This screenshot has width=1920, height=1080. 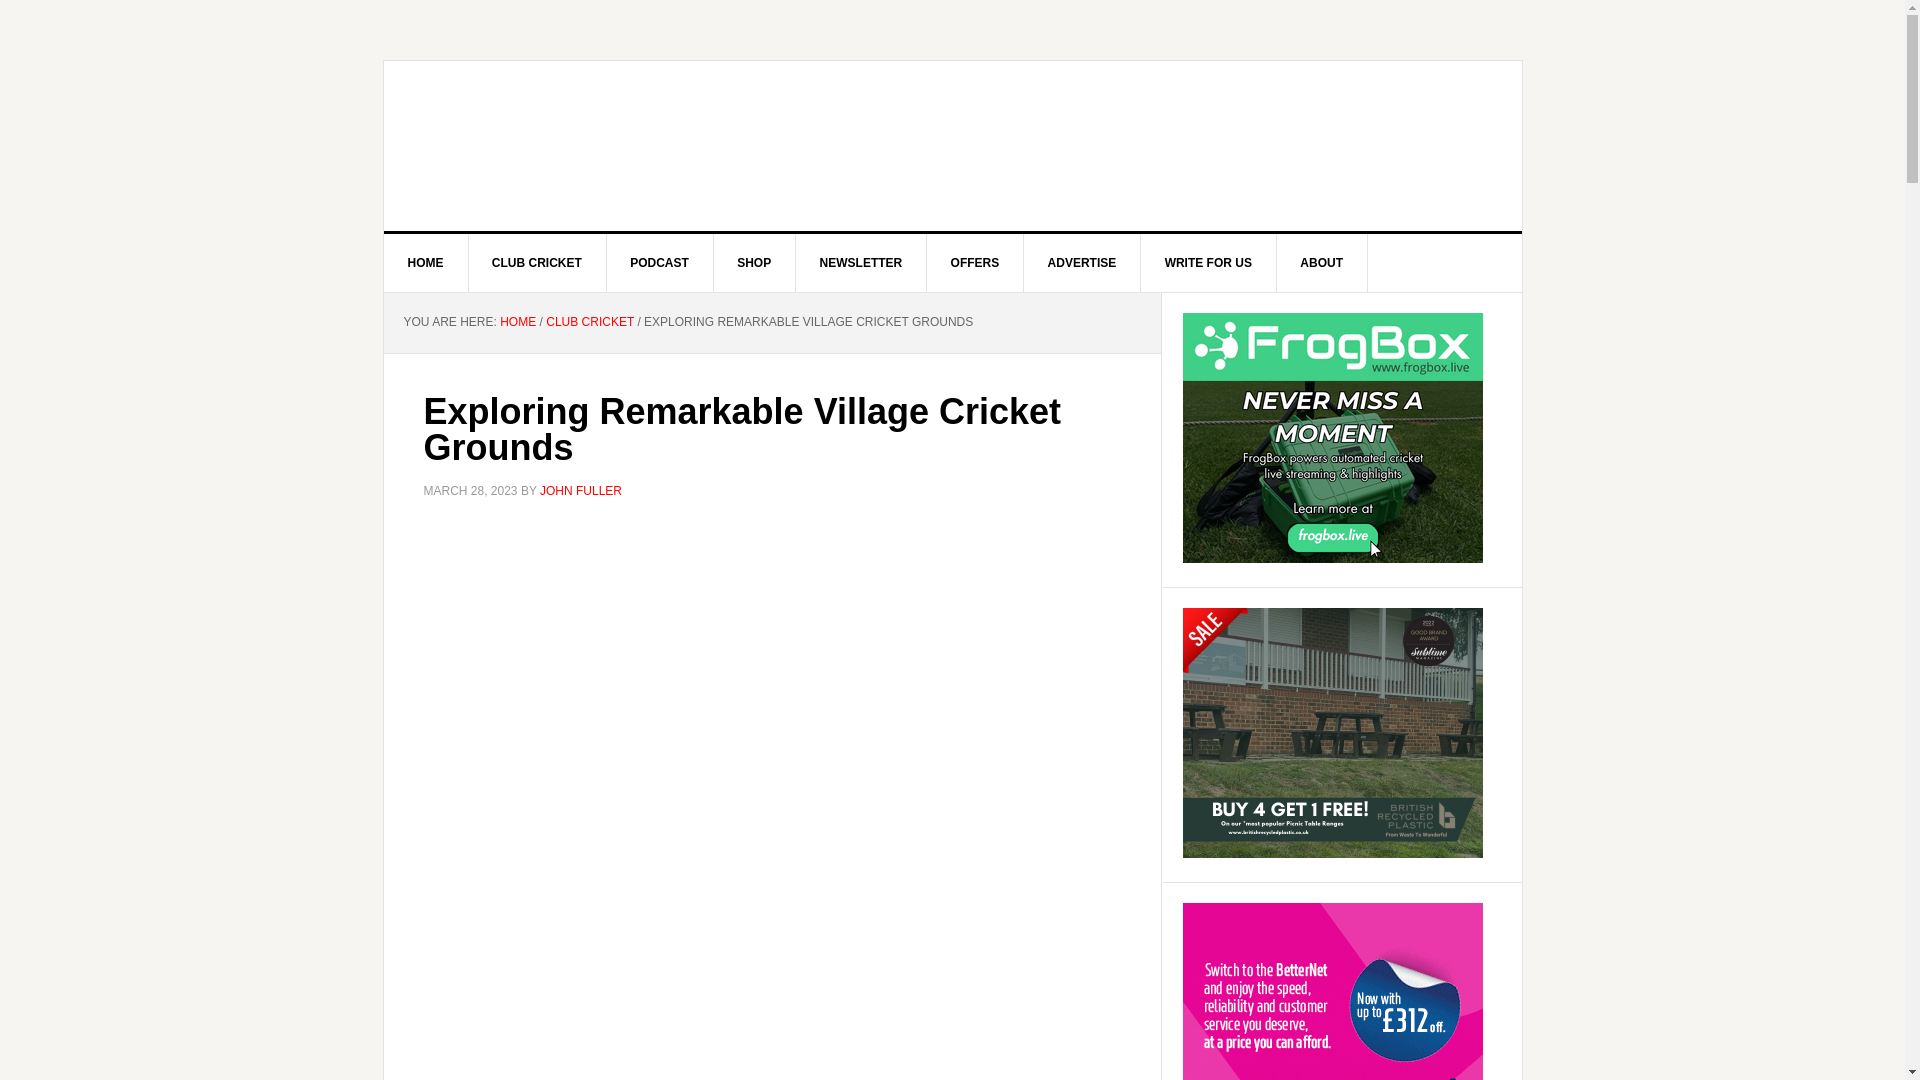 What do you see at coordinates (589, 322) in the screenshot?
I see `CLUB CRICKET` at bounding box center [589, 322].